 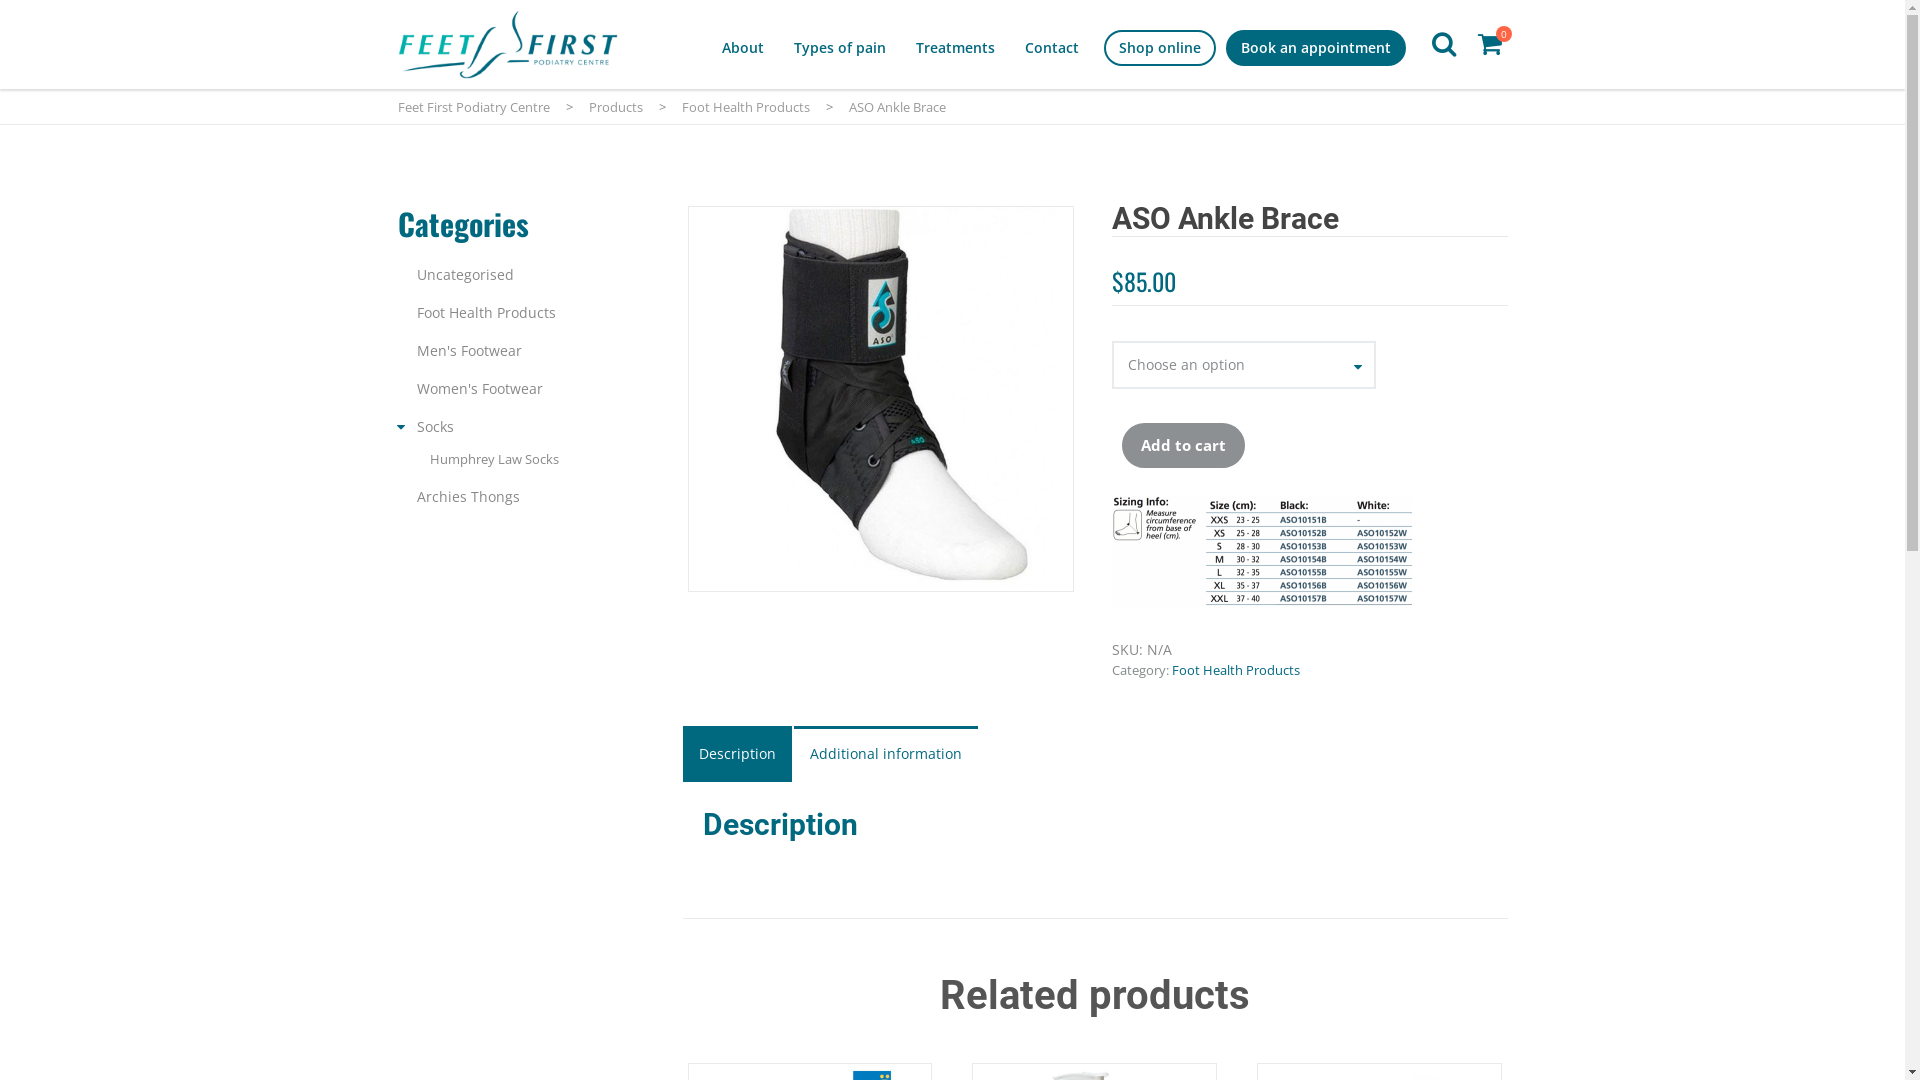 I want to click on Men's Footwear, so click(x=468, y=350).